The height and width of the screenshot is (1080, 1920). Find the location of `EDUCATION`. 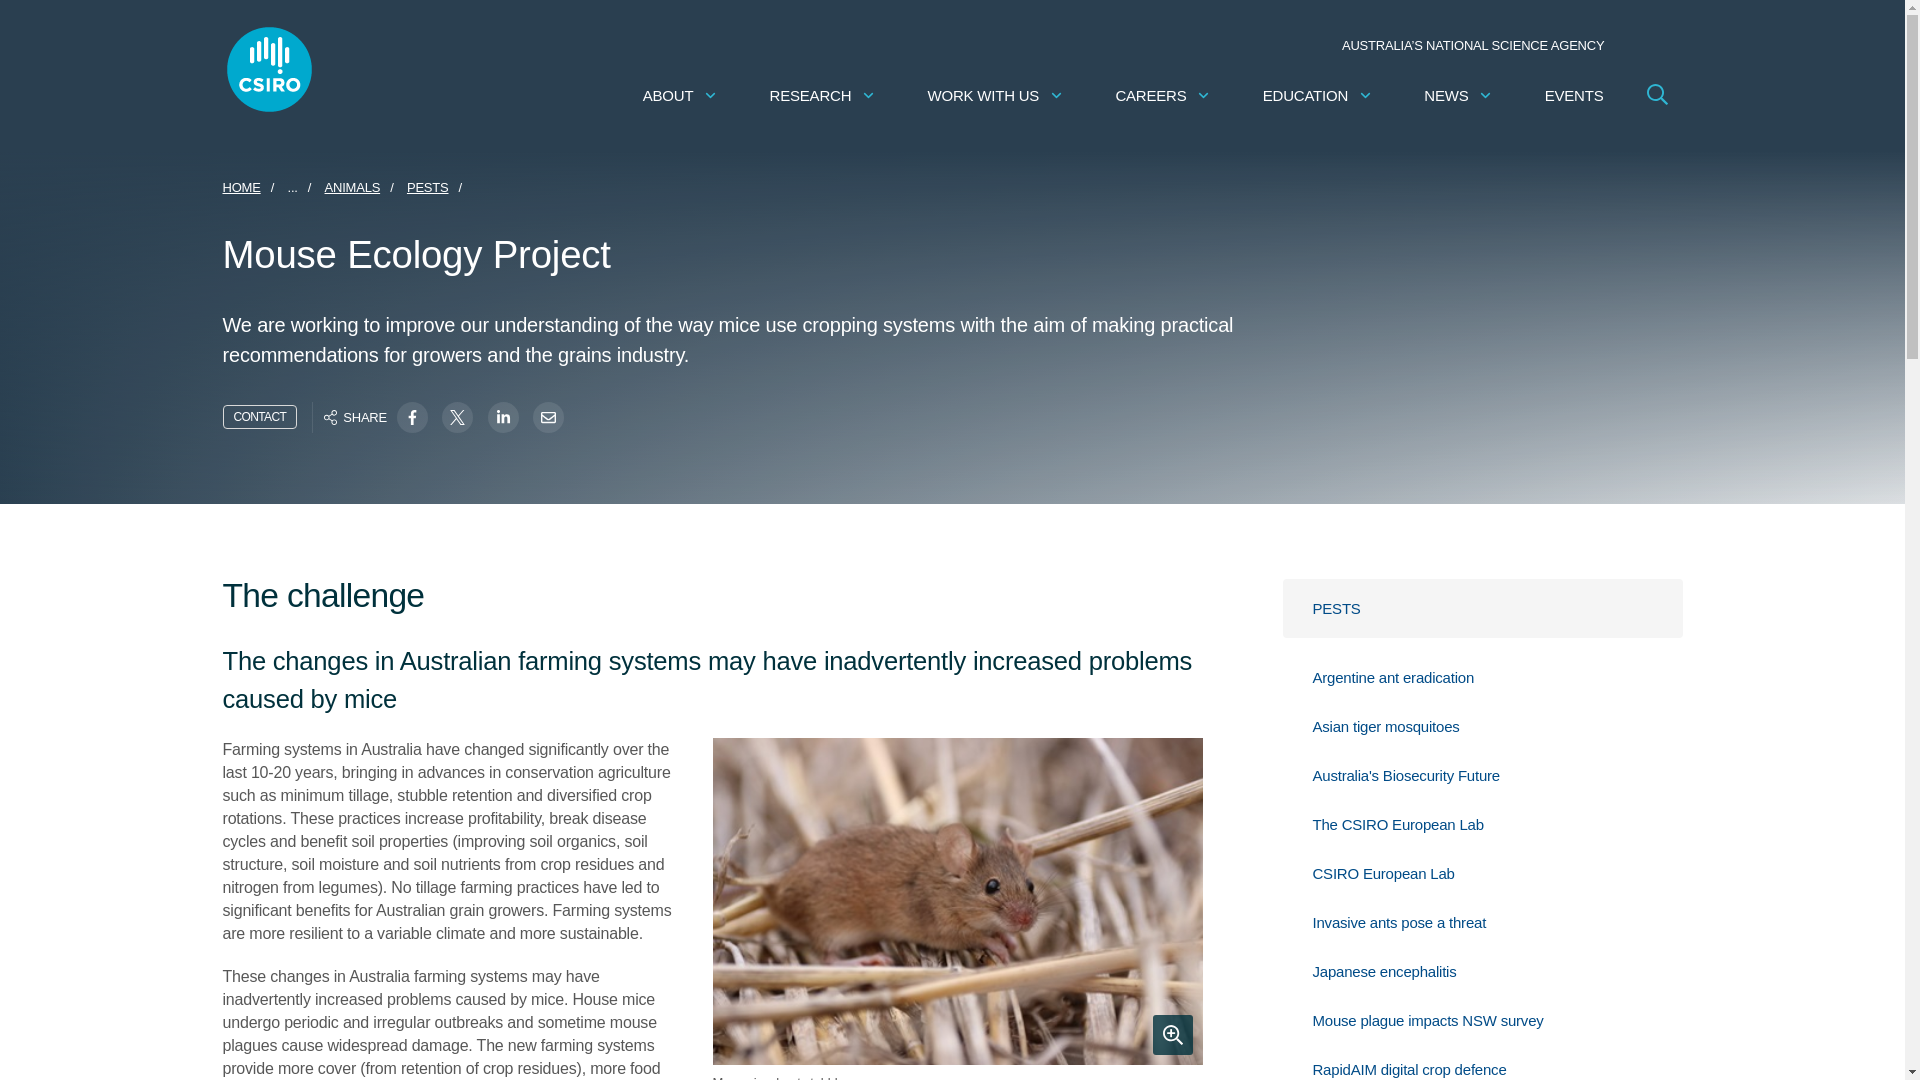

EDUCATION is located at coordinates (1318, 95).